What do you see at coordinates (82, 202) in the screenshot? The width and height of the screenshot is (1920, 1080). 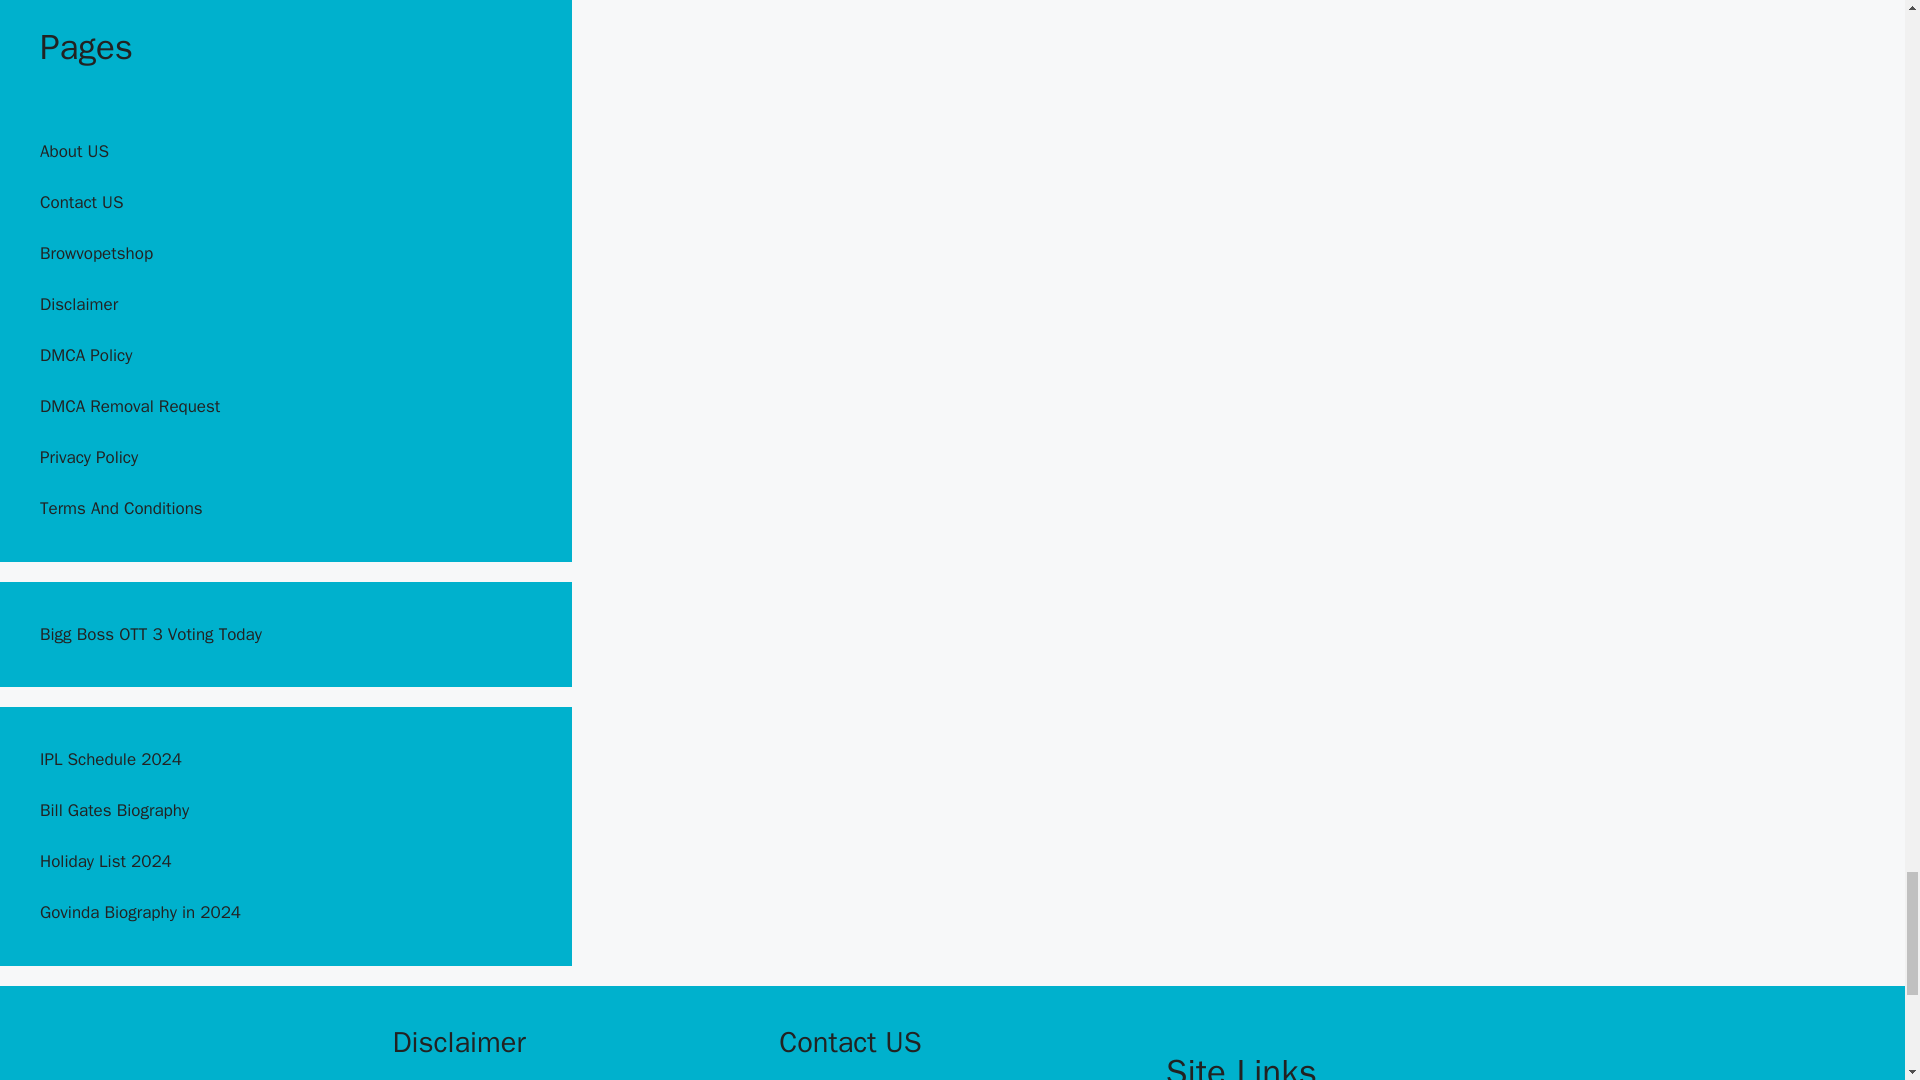 I see `Contact US` at bounding box center [82, 202].